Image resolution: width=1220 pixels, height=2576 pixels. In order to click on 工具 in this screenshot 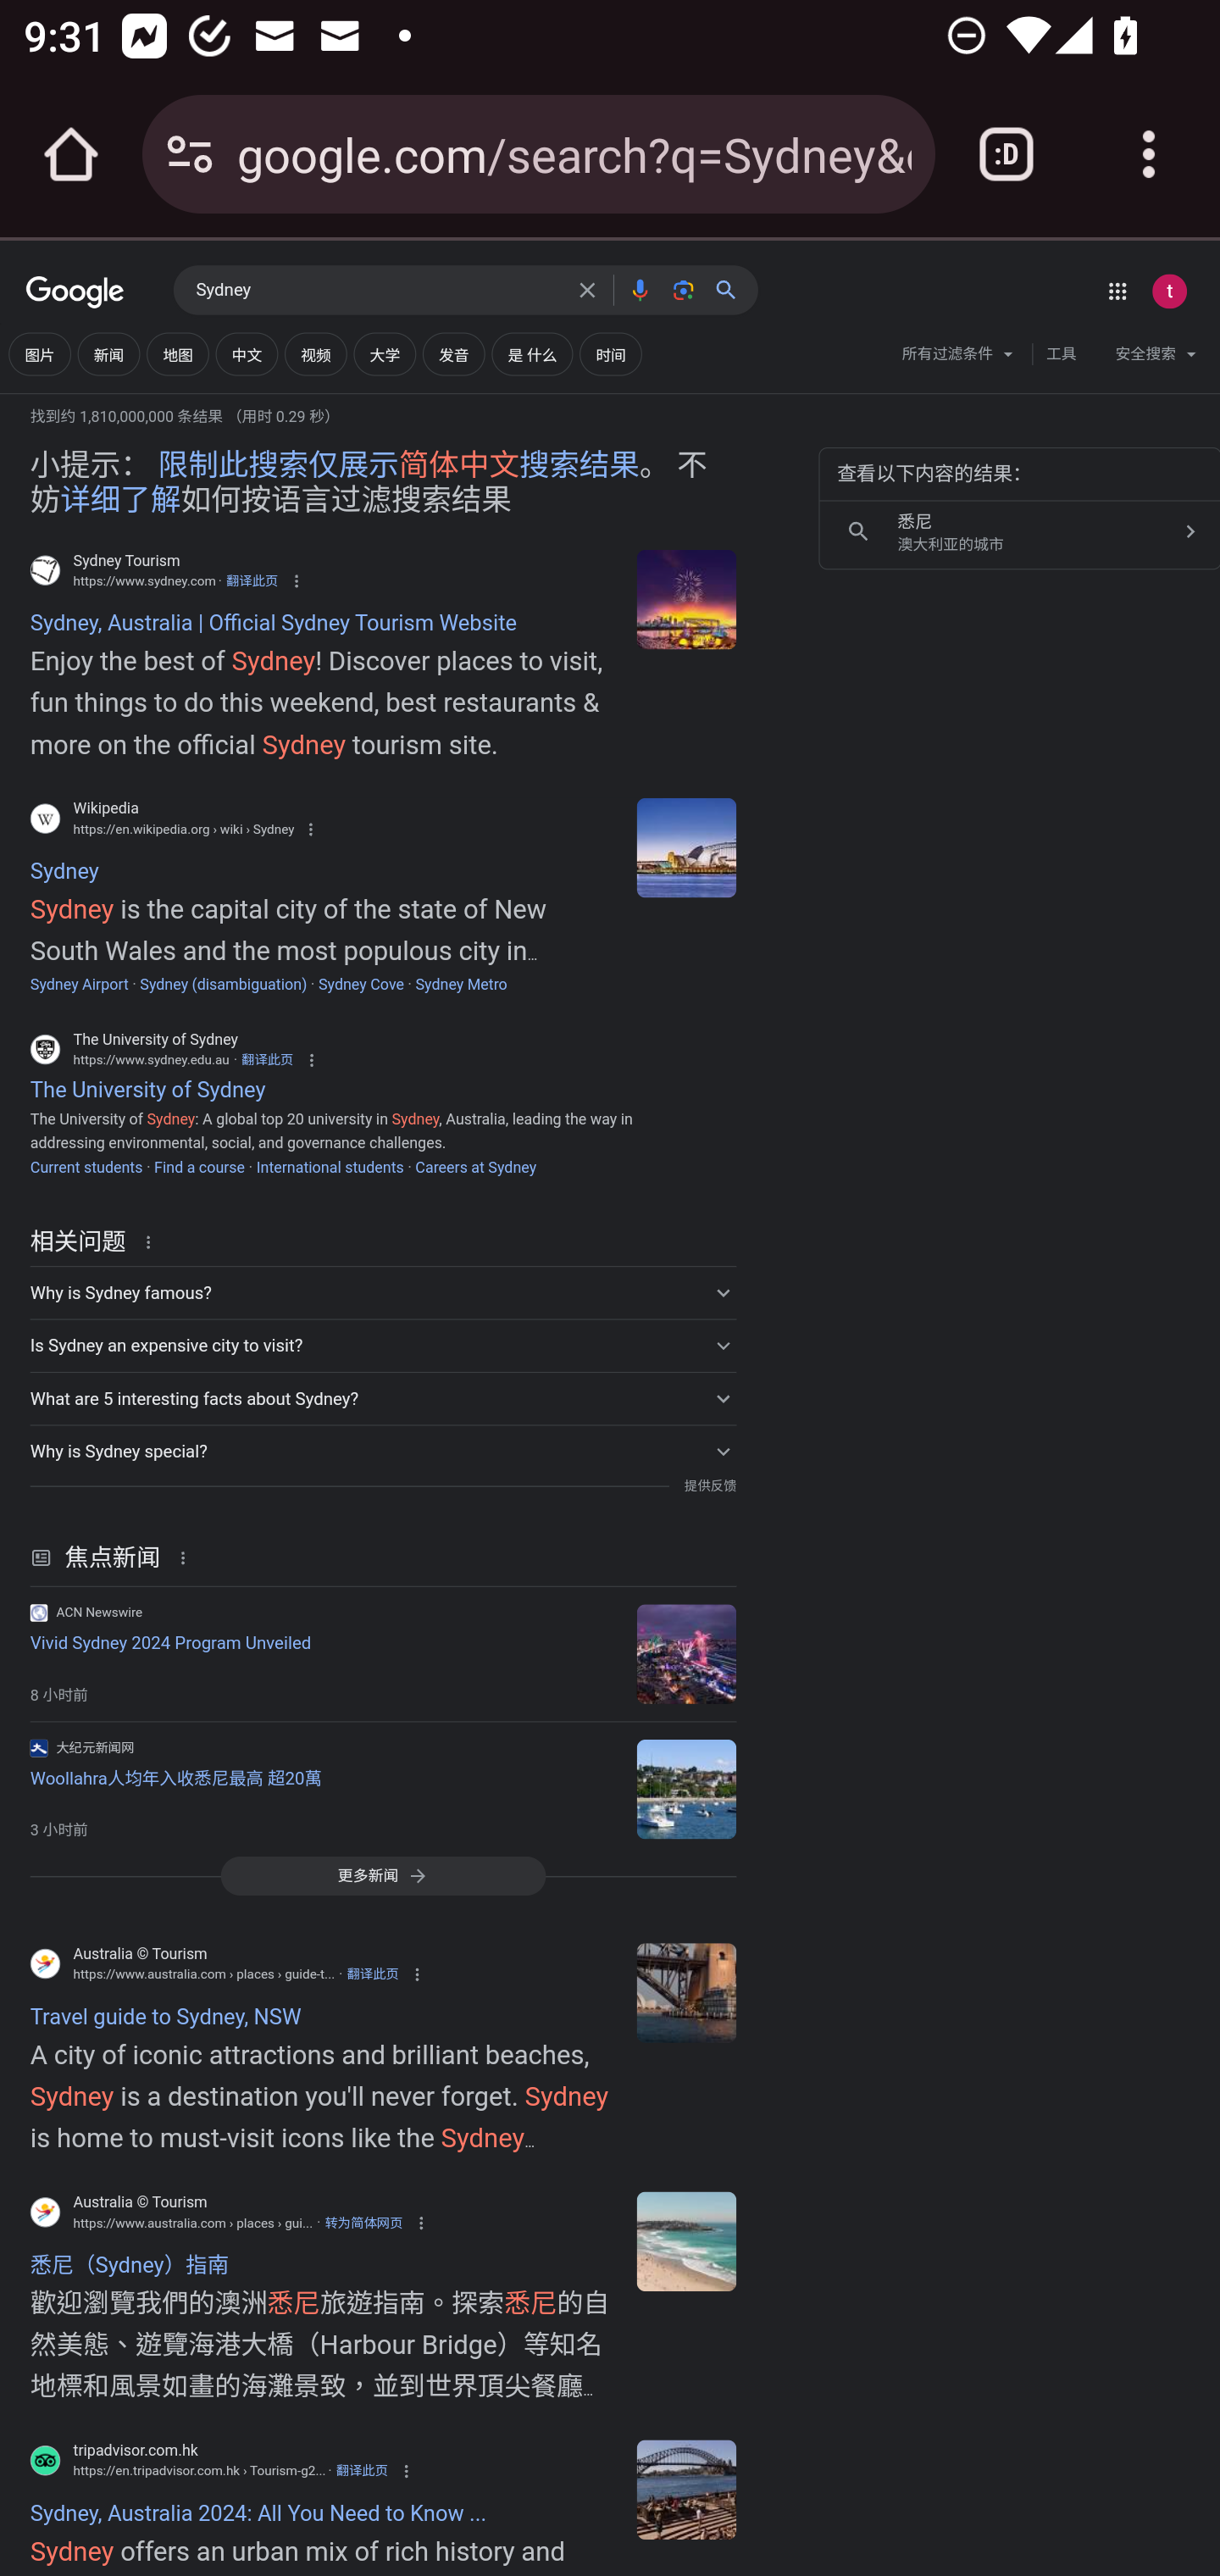, I will do `click(1061, 354)`.